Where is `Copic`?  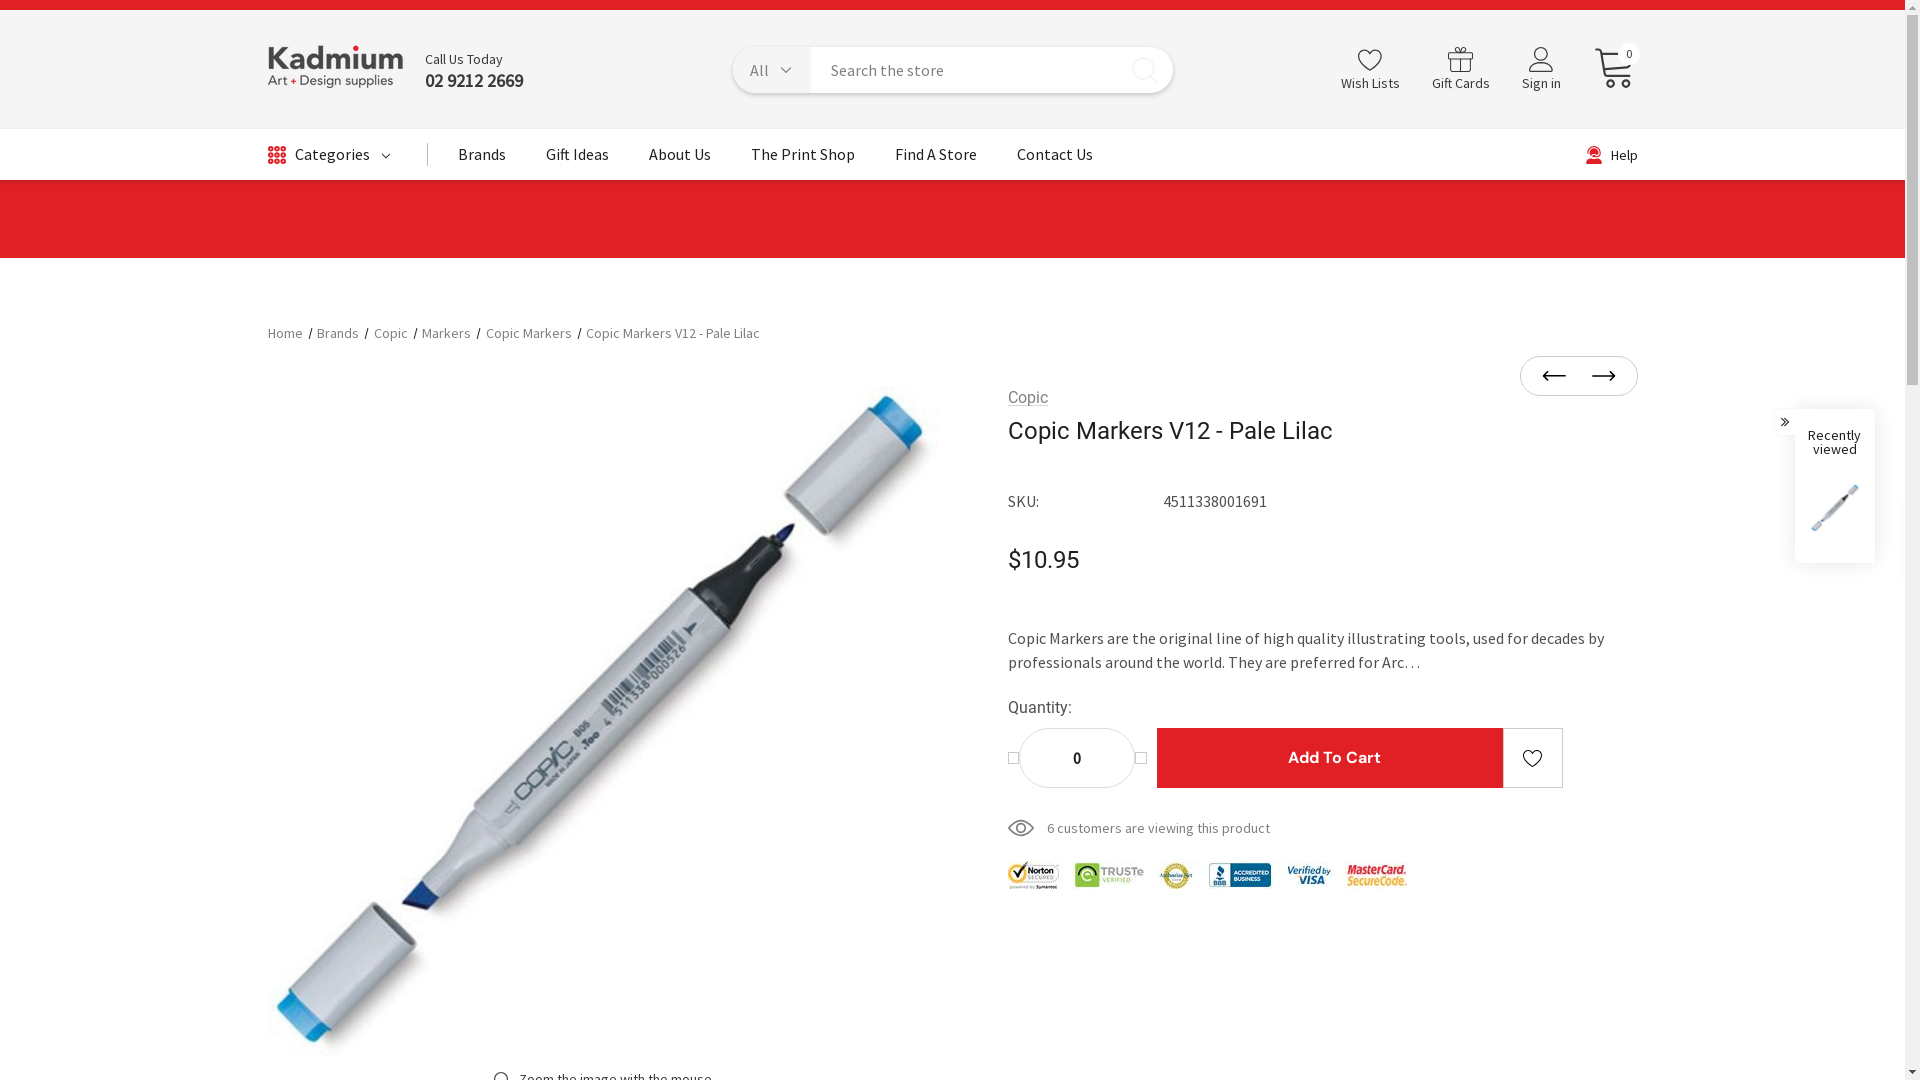
Copic is located at coordinates (391, 333).